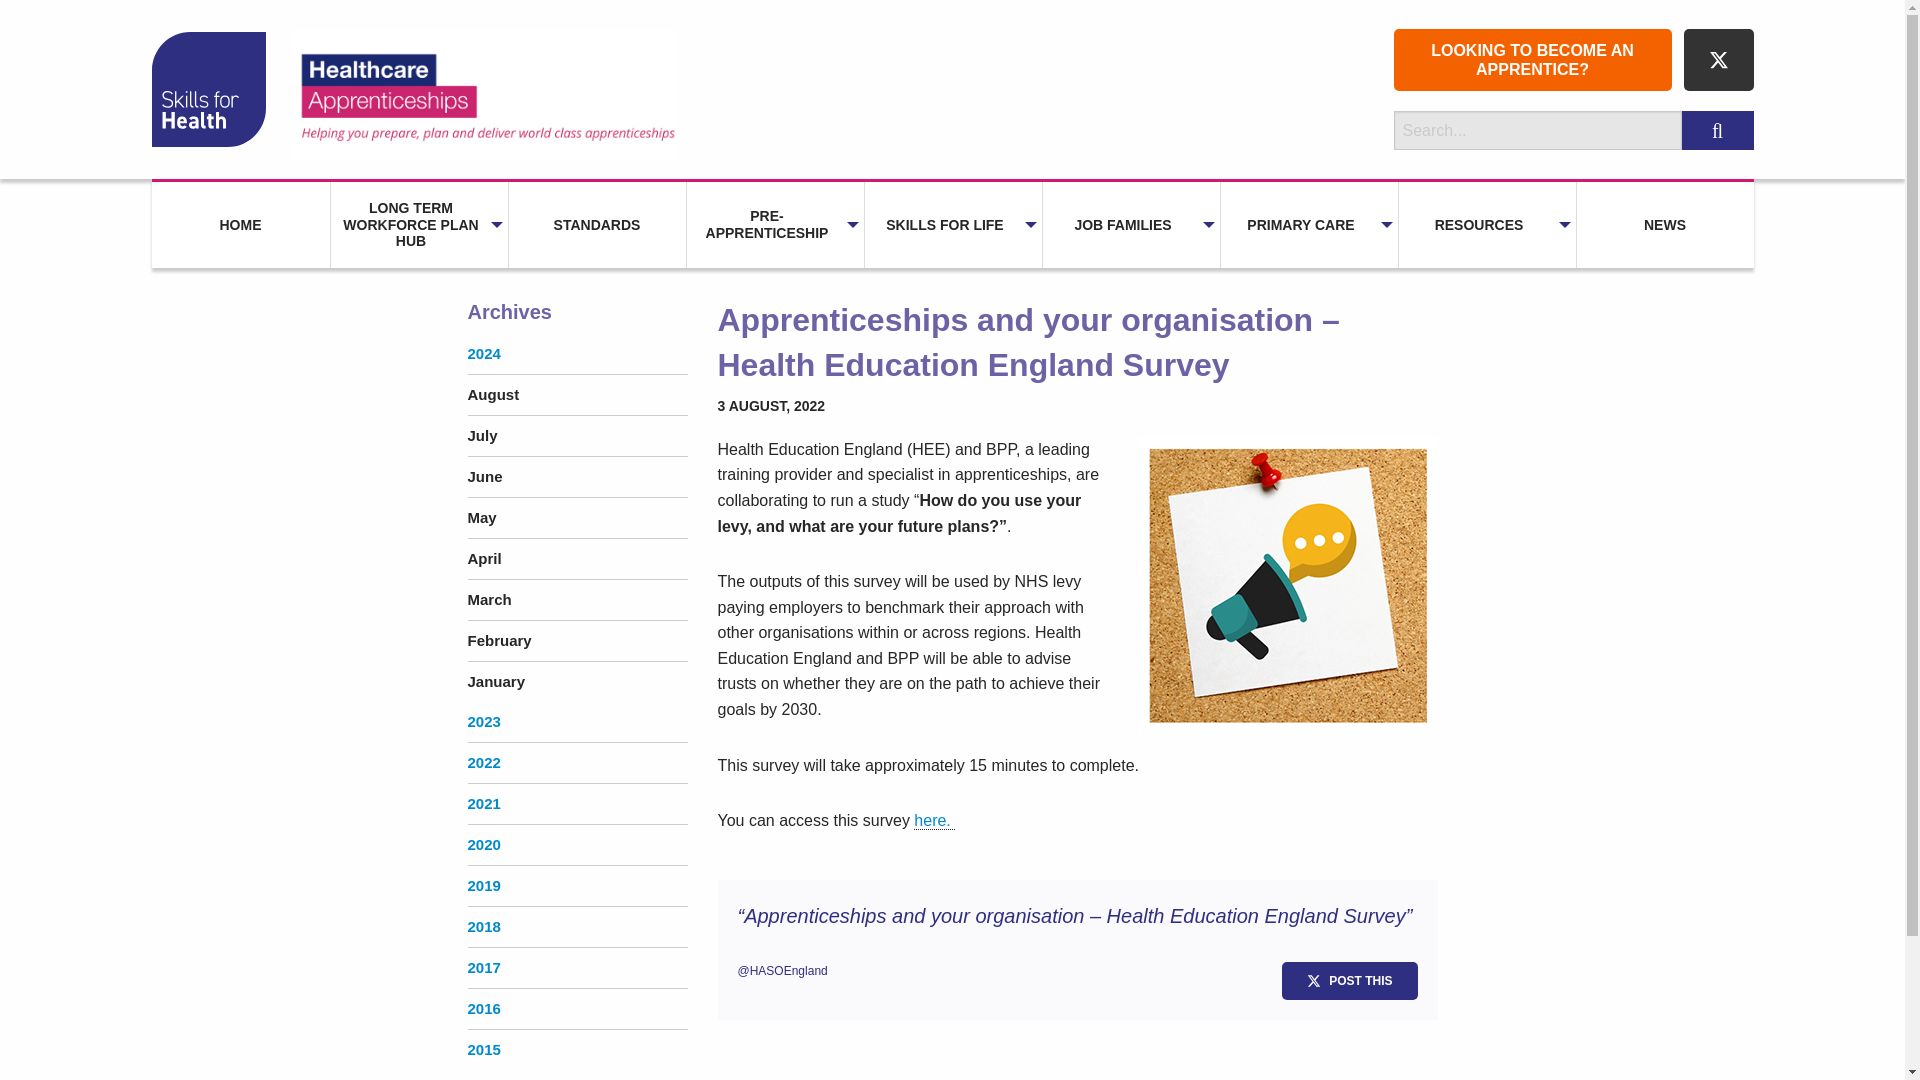 This screenshot has height=1080, width=1920. I want to click on STANDARDS, so click(596, 224).